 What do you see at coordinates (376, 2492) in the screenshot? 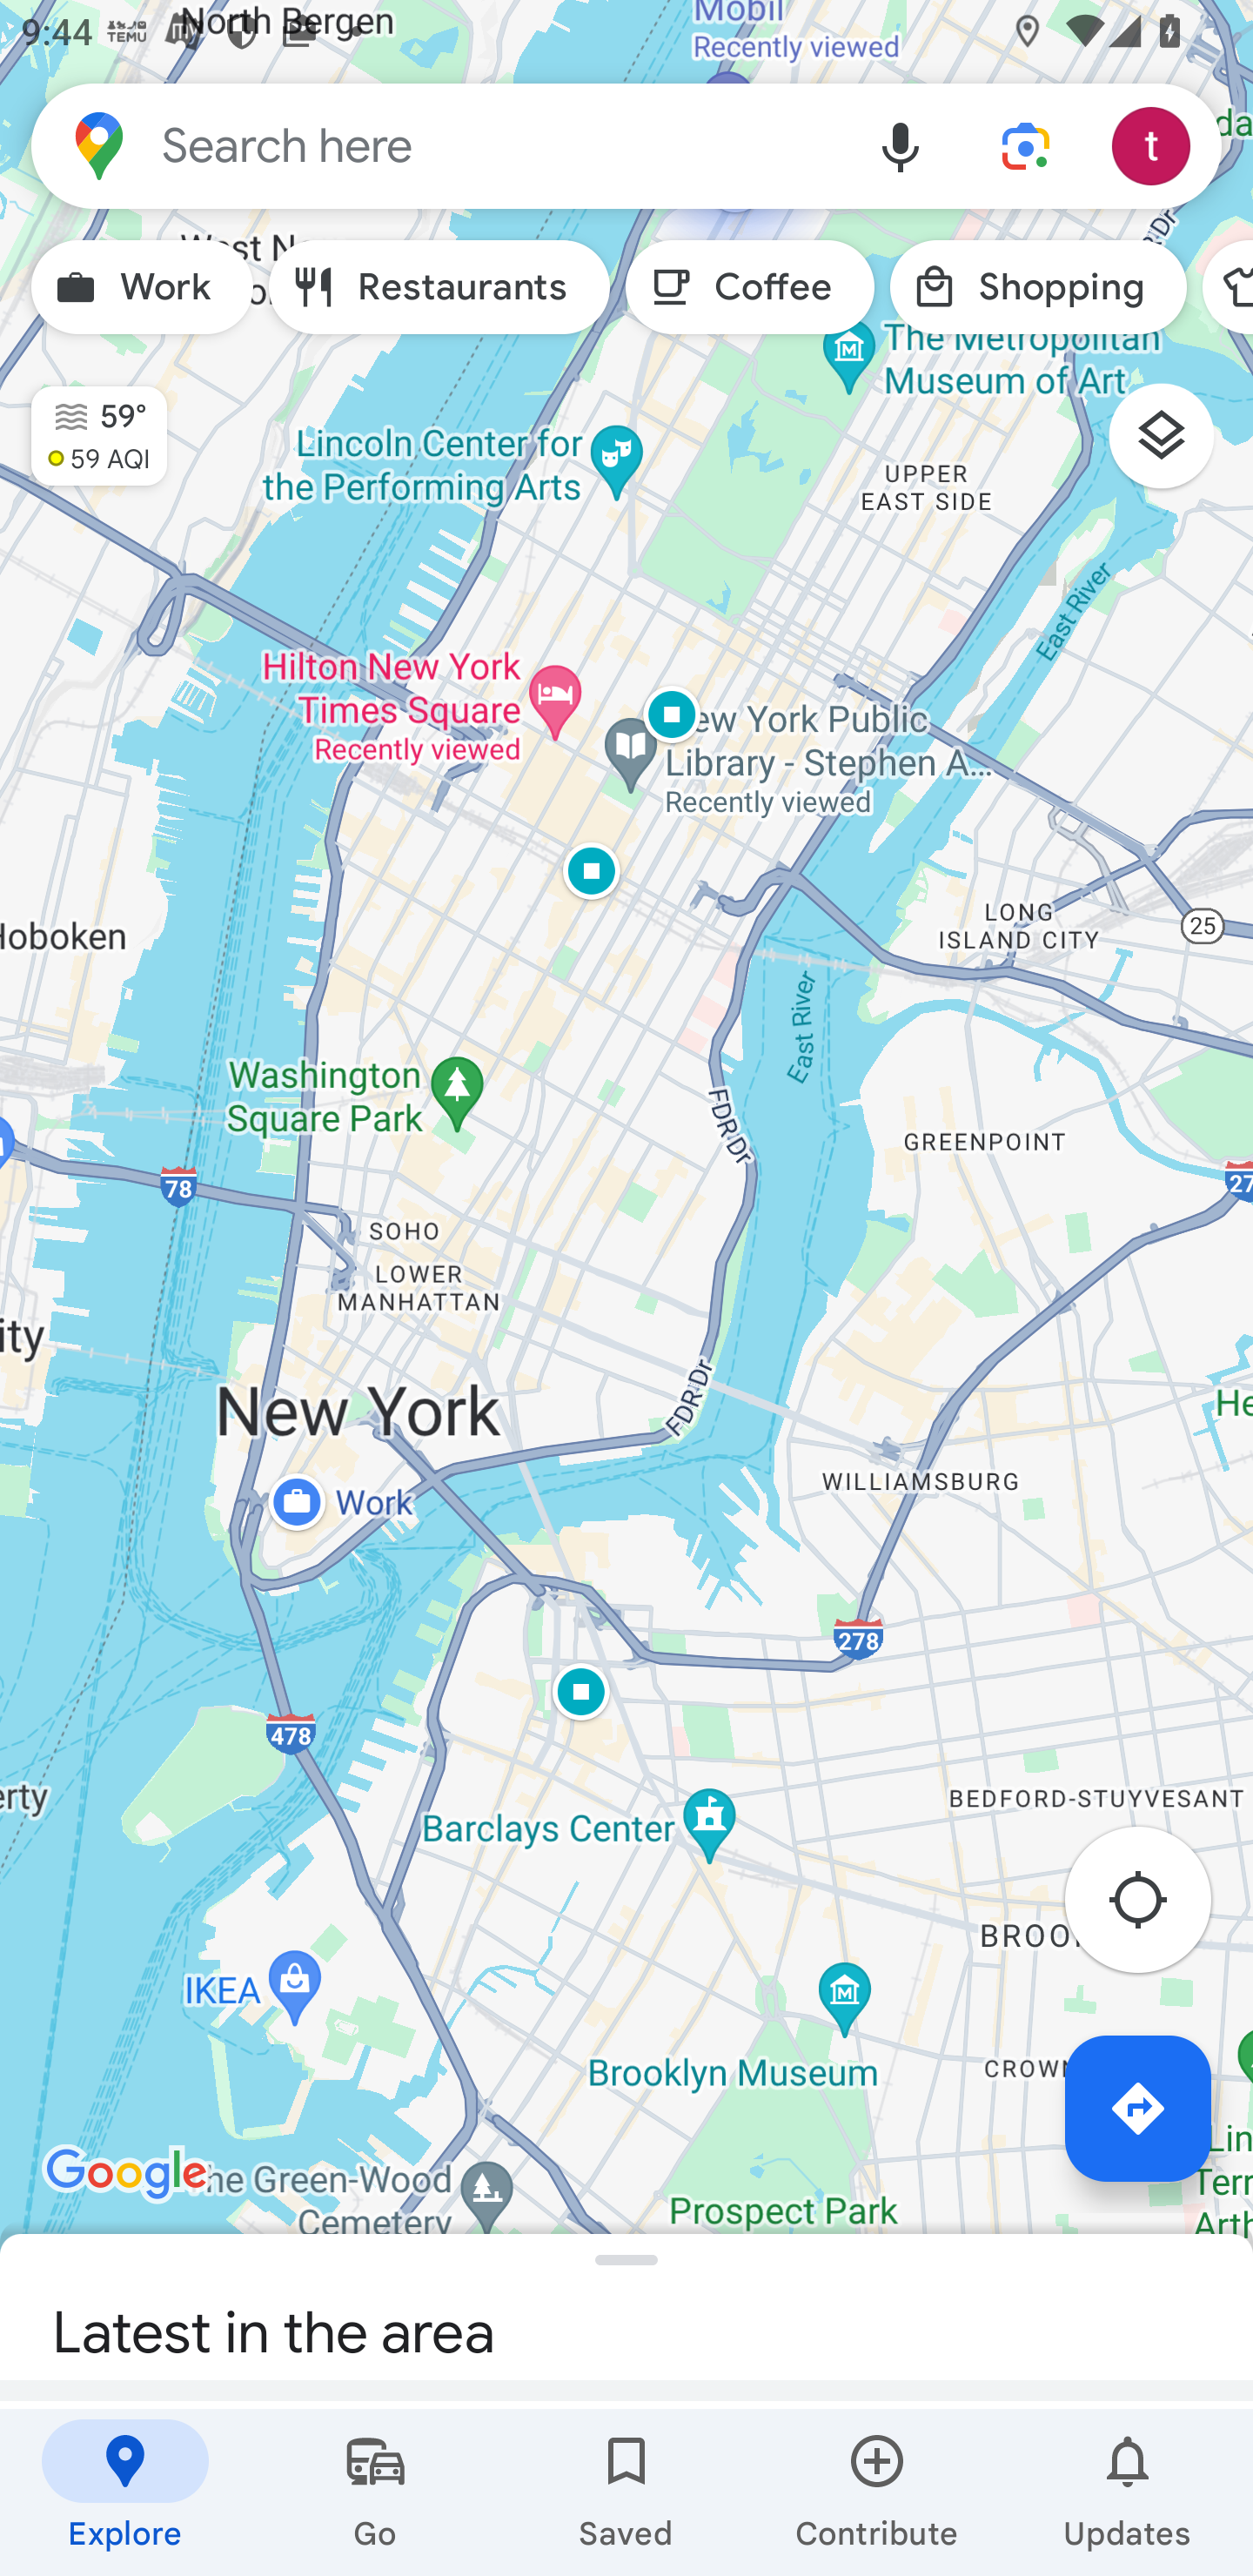
I see `Go` at bounding box center [376, 2492].